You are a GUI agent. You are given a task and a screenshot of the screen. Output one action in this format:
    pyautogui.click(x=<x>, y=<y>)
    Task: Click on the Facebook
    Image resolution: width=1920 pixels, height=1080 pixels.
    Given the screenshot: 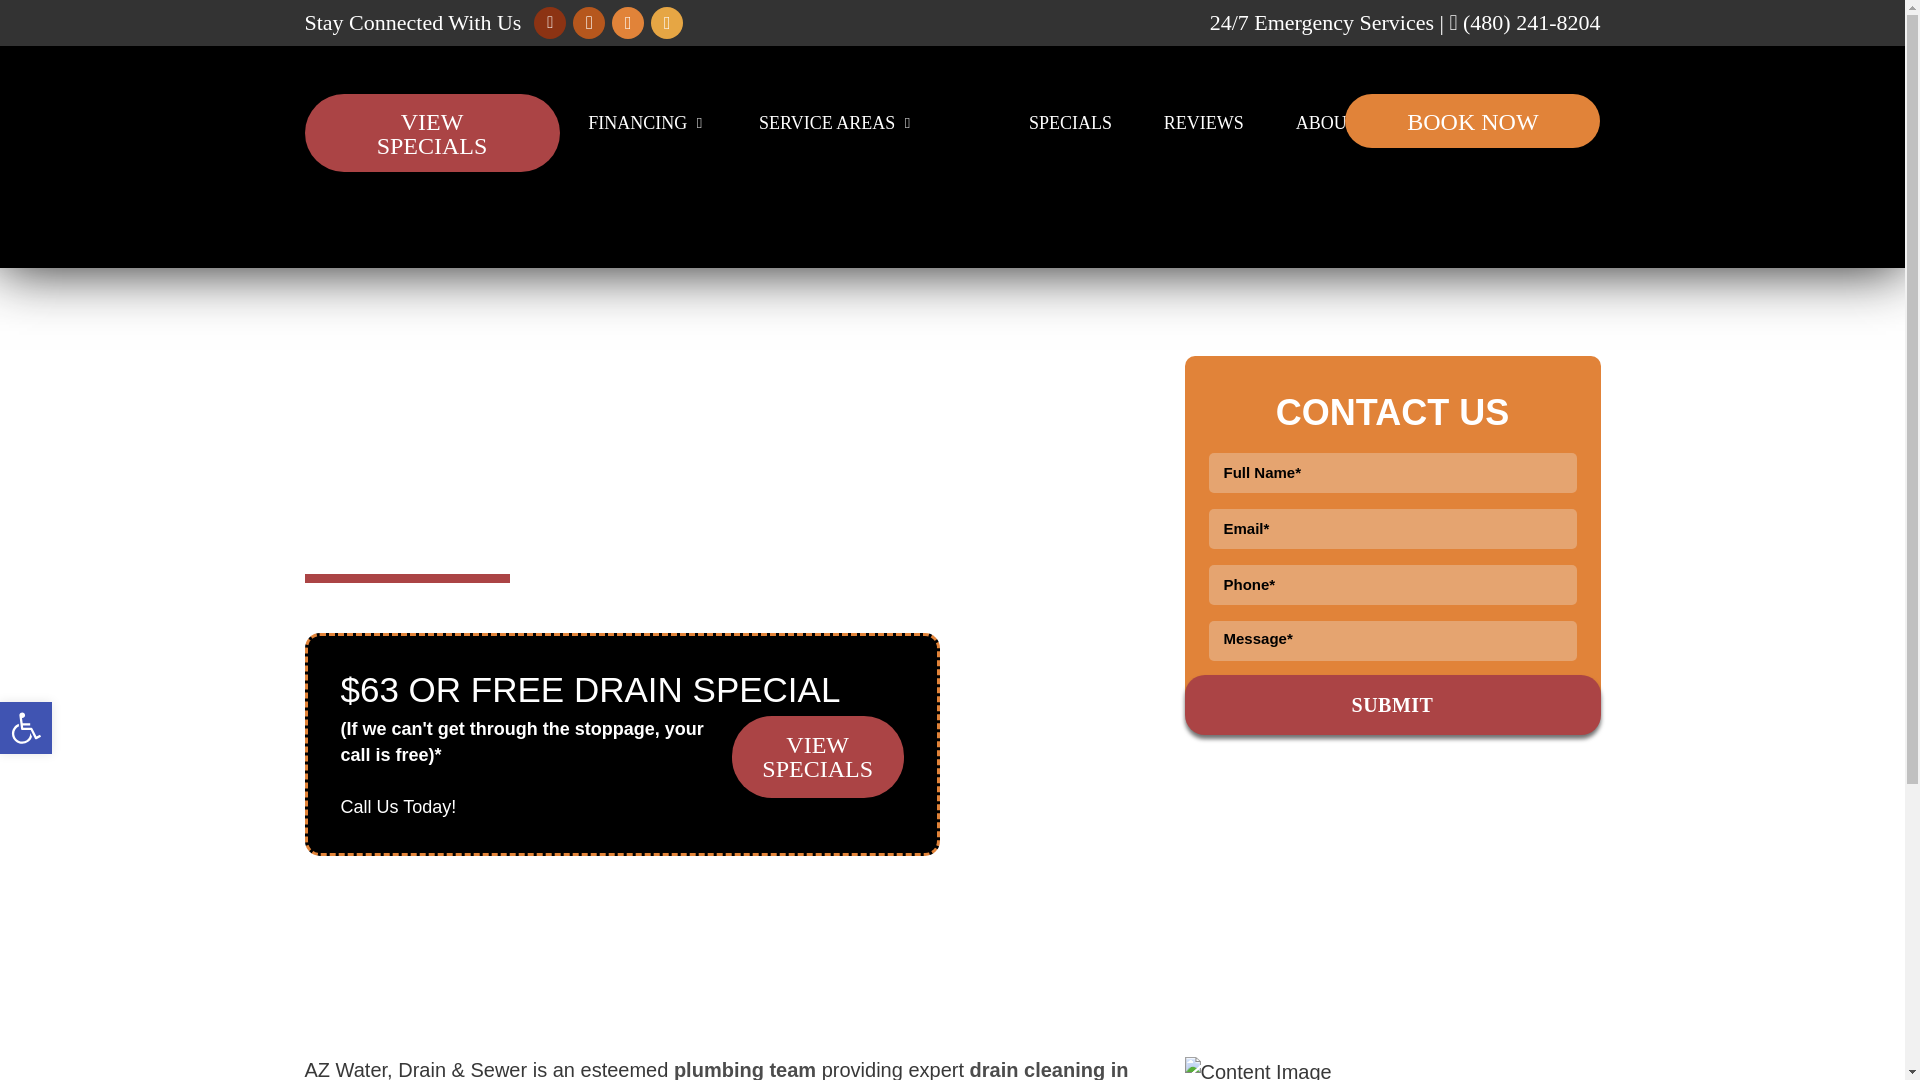 What is the action you would take?
    pyautogui.click(x=588, y=22)
    